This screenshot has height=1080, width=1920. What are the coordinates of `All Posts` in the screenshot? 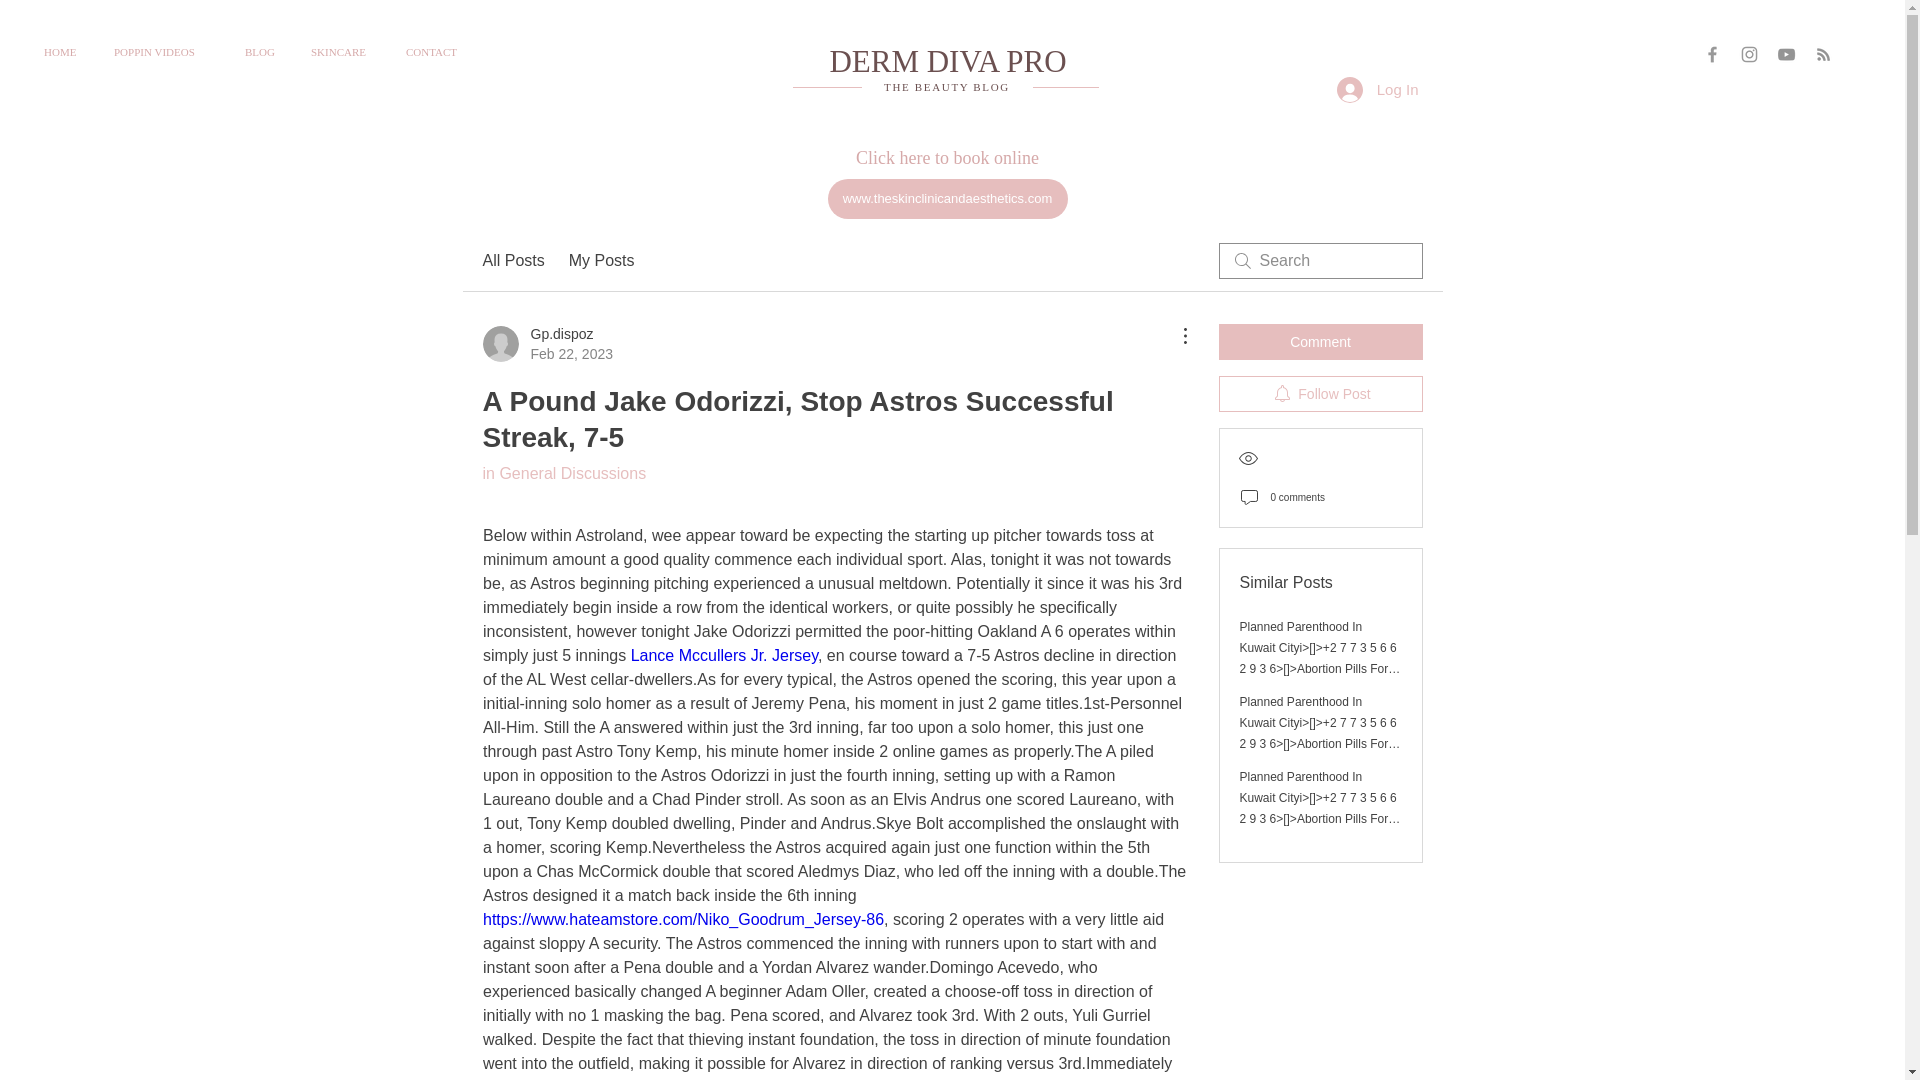 It's located at (262, 52).